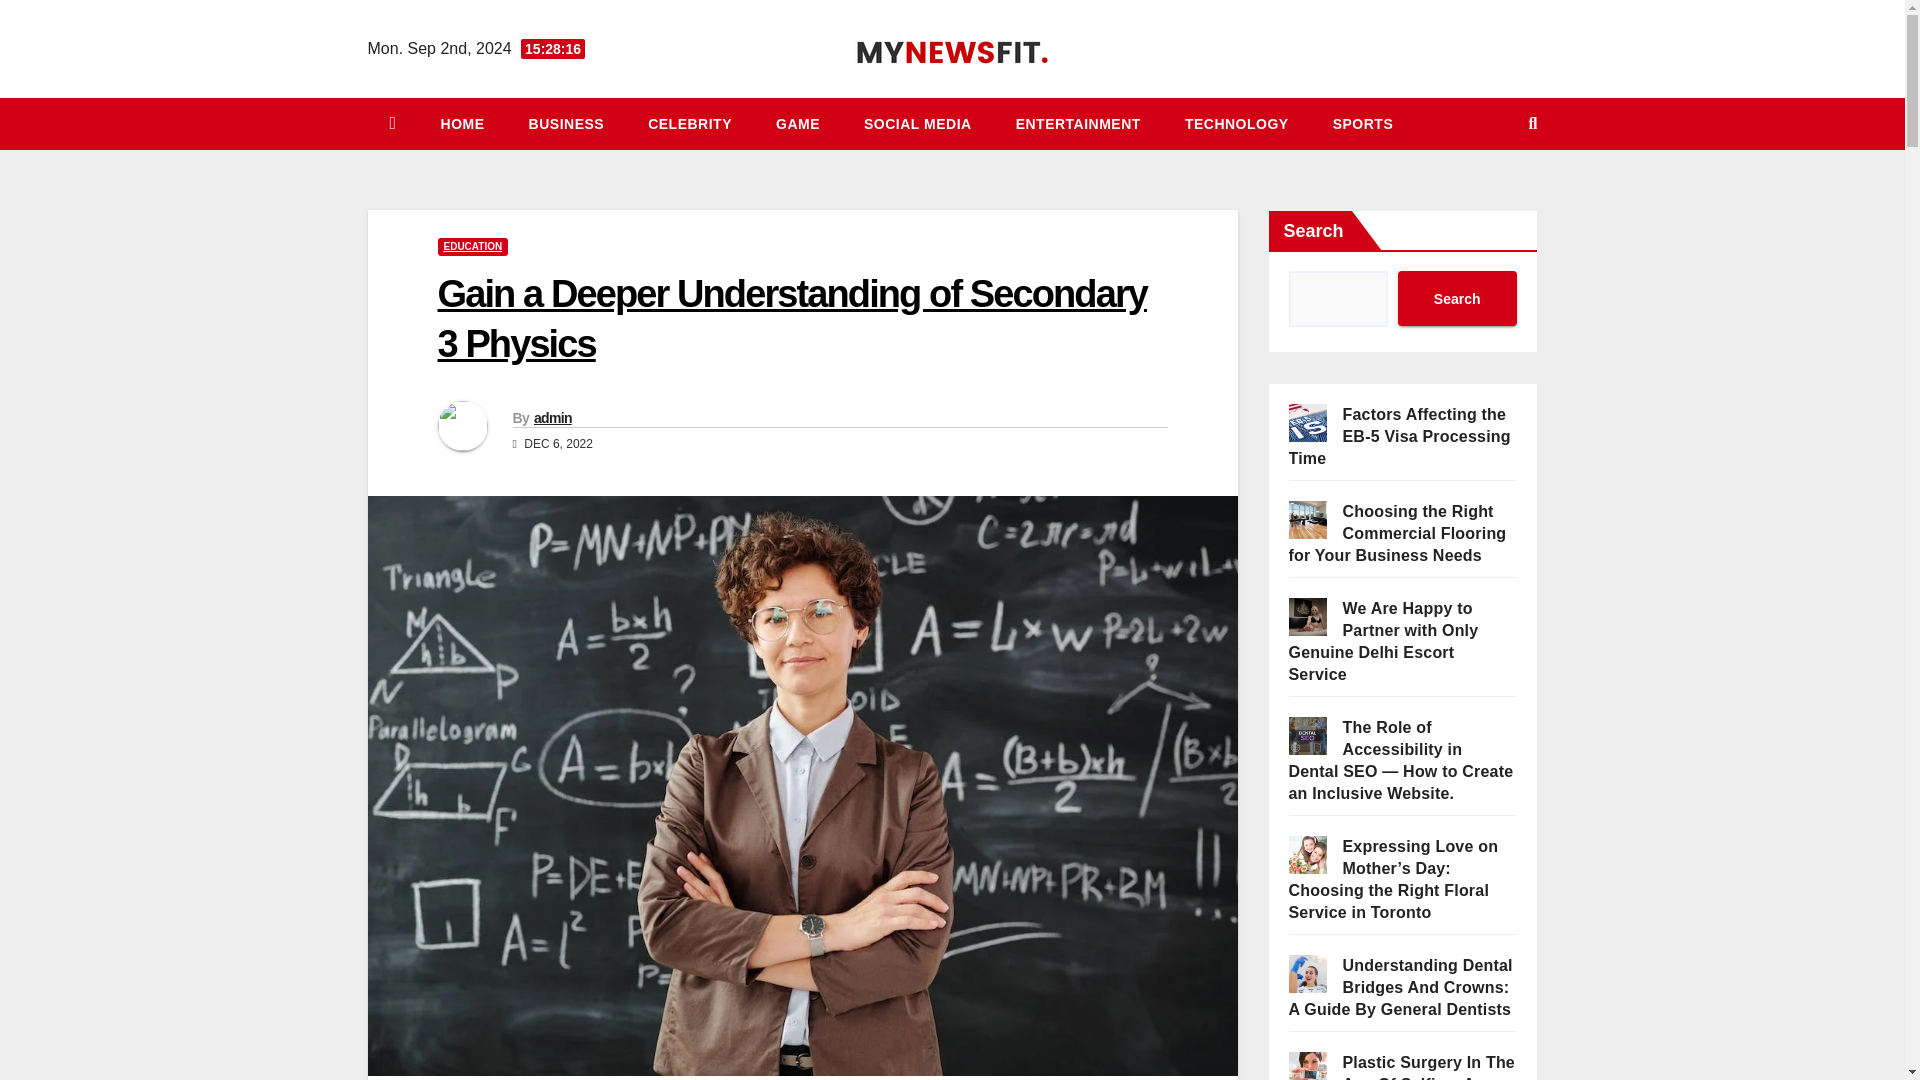 Image resolution: width=1920 pixels, height=1080 pixels. What do you see at coordinates (1364, 124) in the screenshot?
I see `Sports` at bounding box center [1364, 124].